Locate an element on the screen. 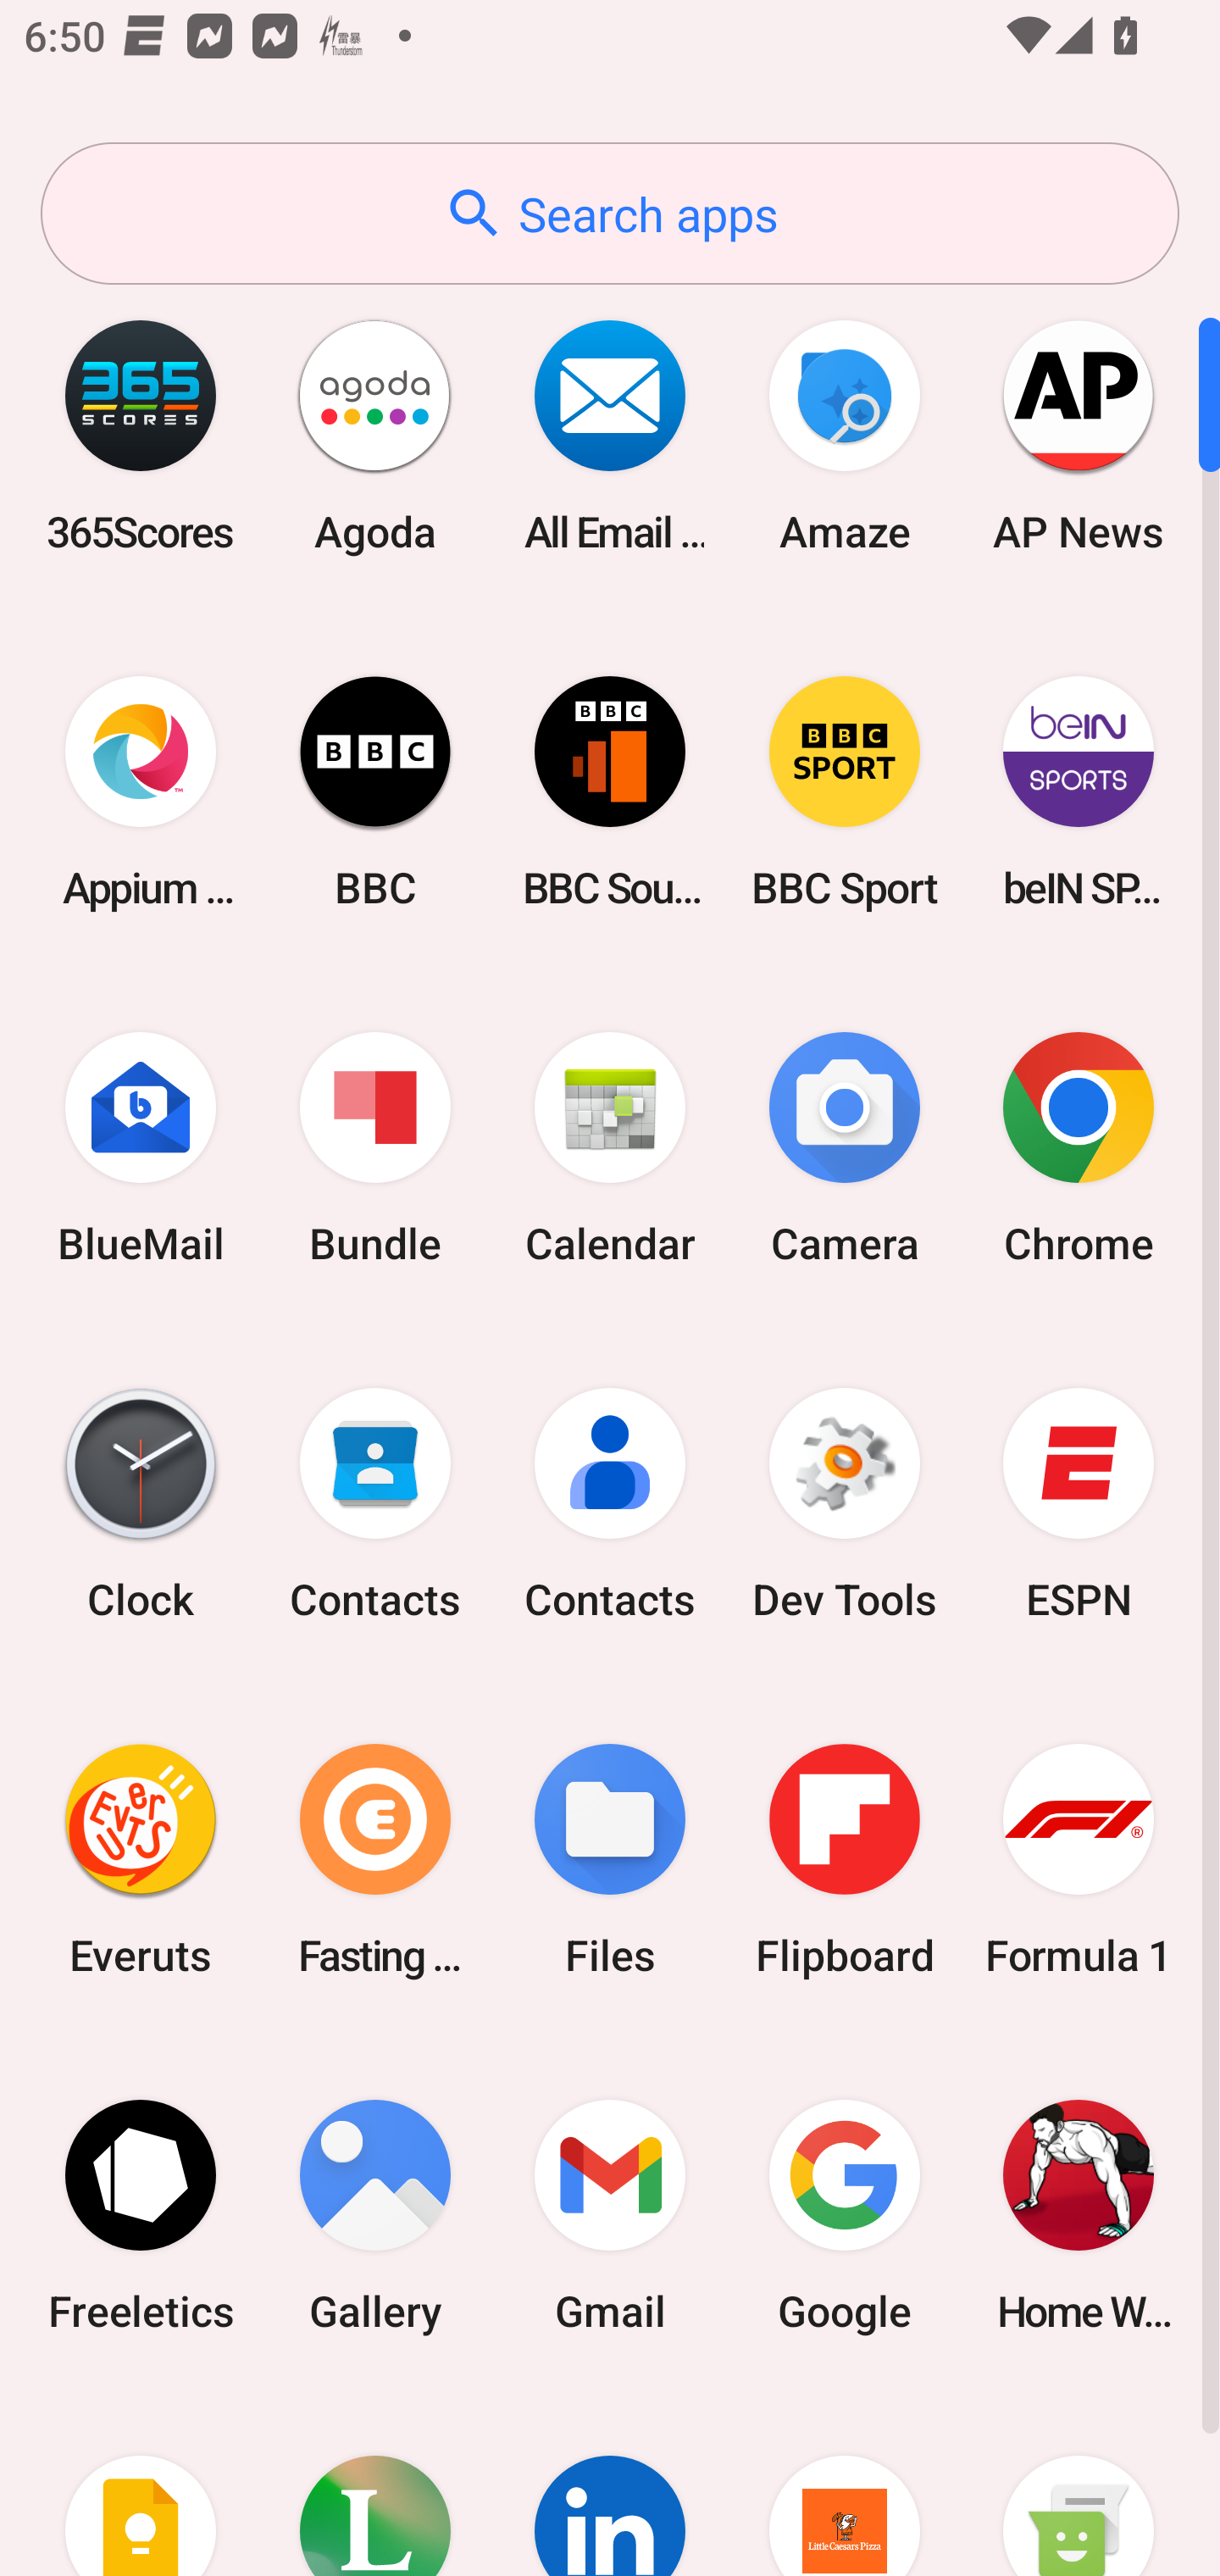  ESPN is located at coordinates (1079, 1504).